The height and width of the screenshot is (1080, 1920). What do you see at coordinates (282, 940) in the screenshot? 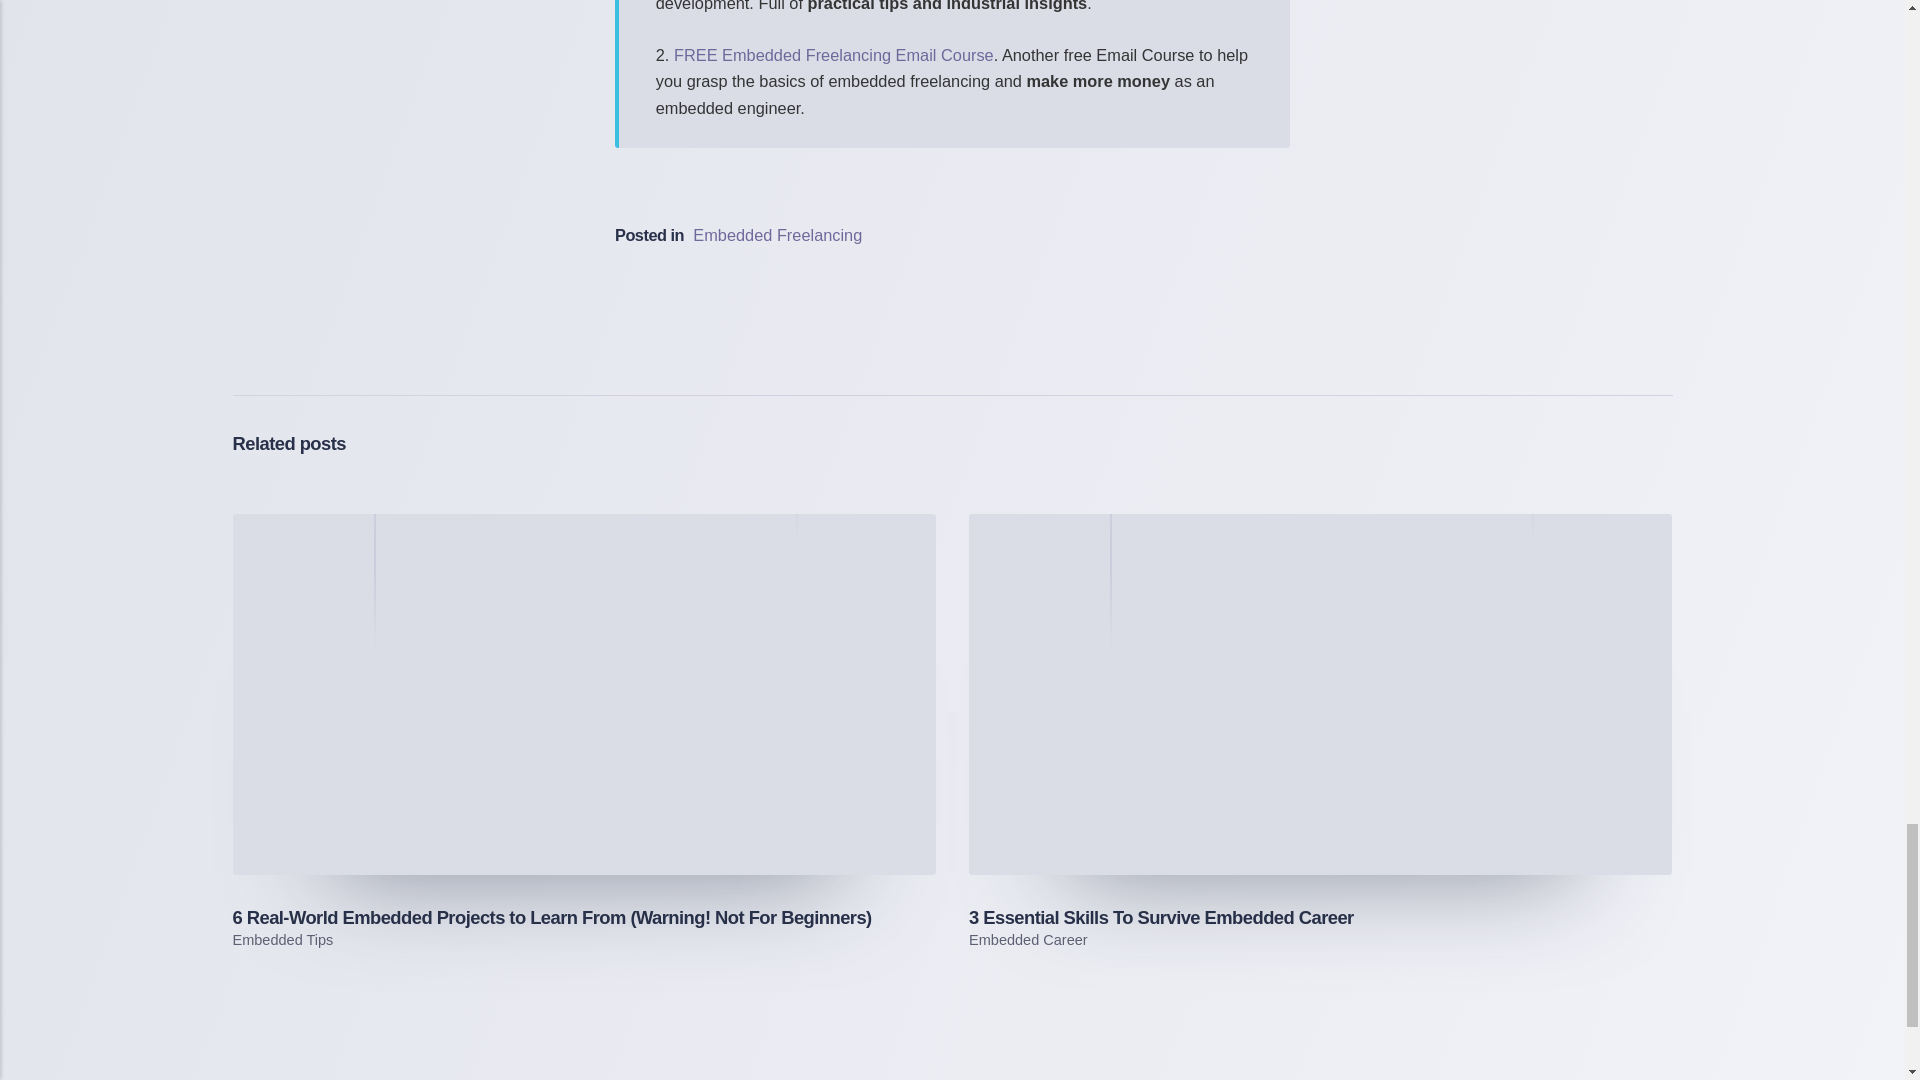
I see `Embedded Tips` at bounding box center [282, 940].